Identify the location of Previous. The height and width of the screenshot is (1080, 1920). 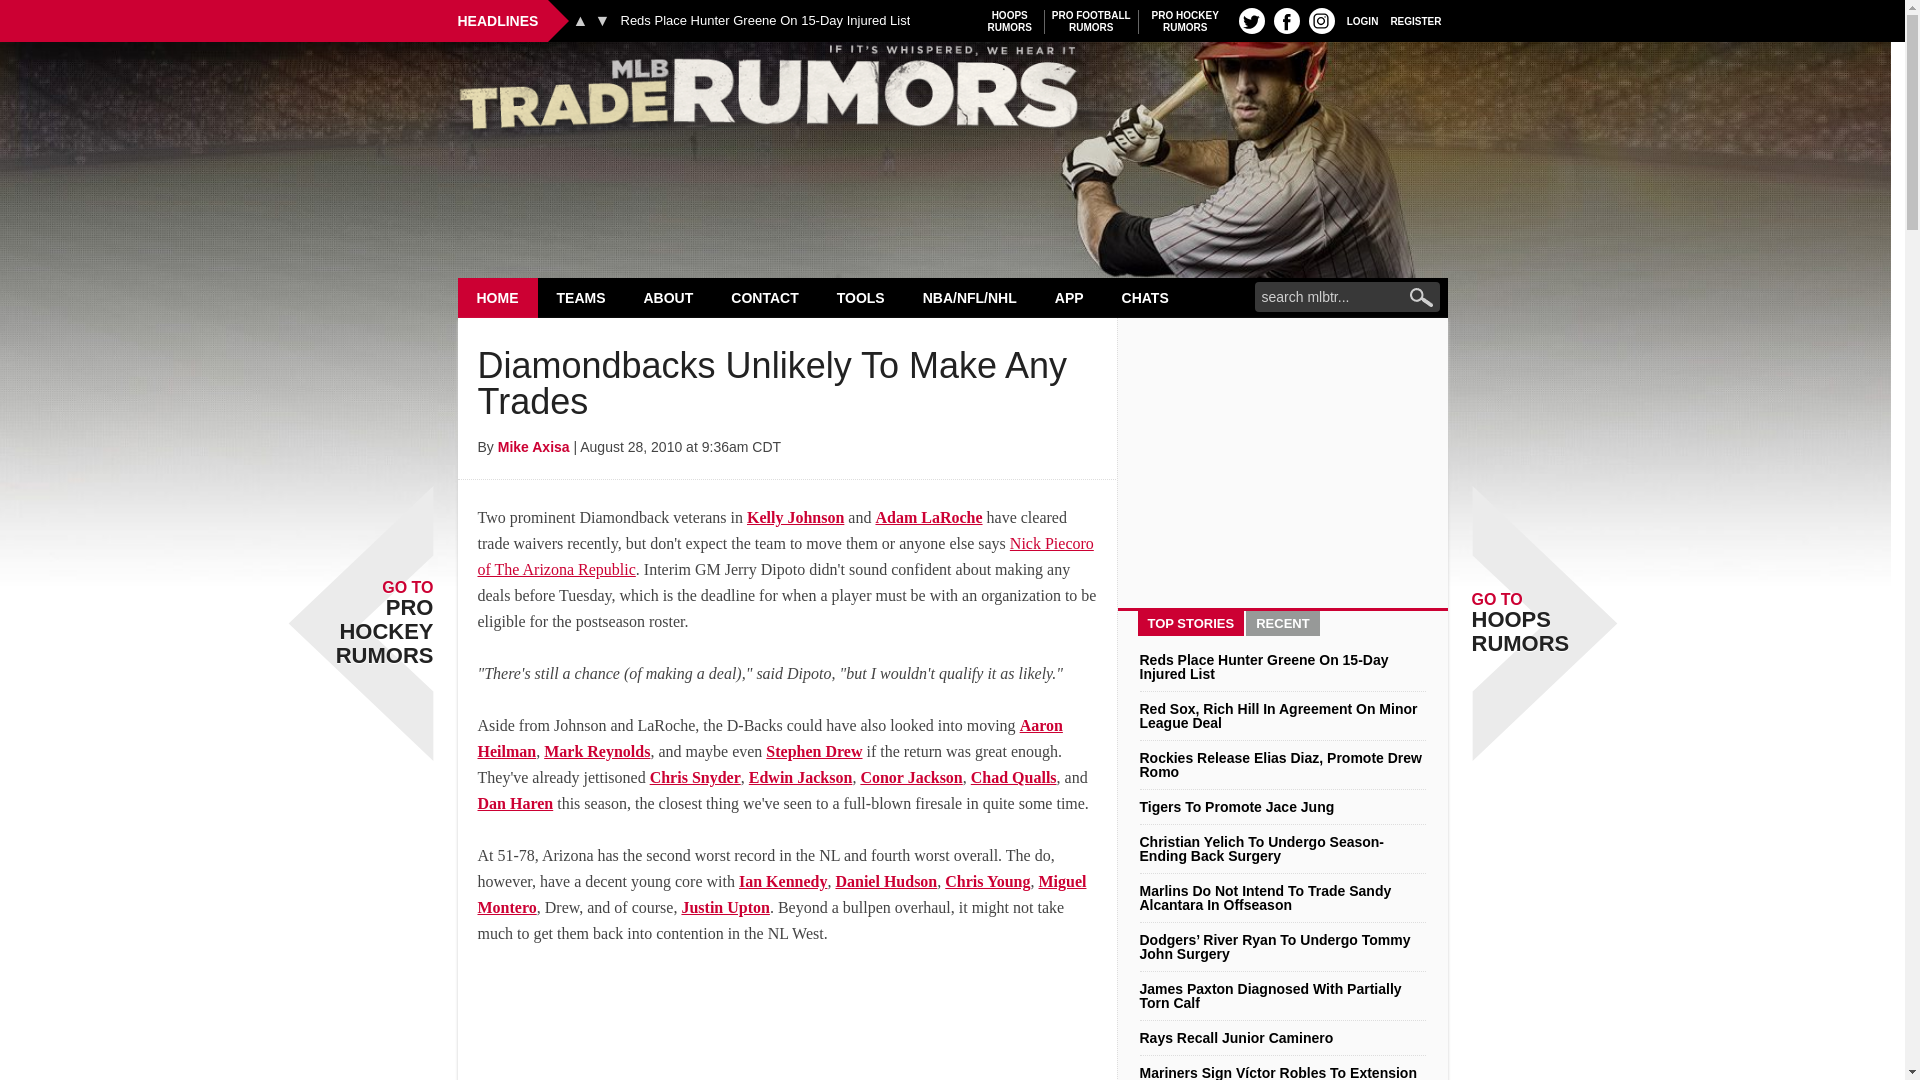
(498, 297).